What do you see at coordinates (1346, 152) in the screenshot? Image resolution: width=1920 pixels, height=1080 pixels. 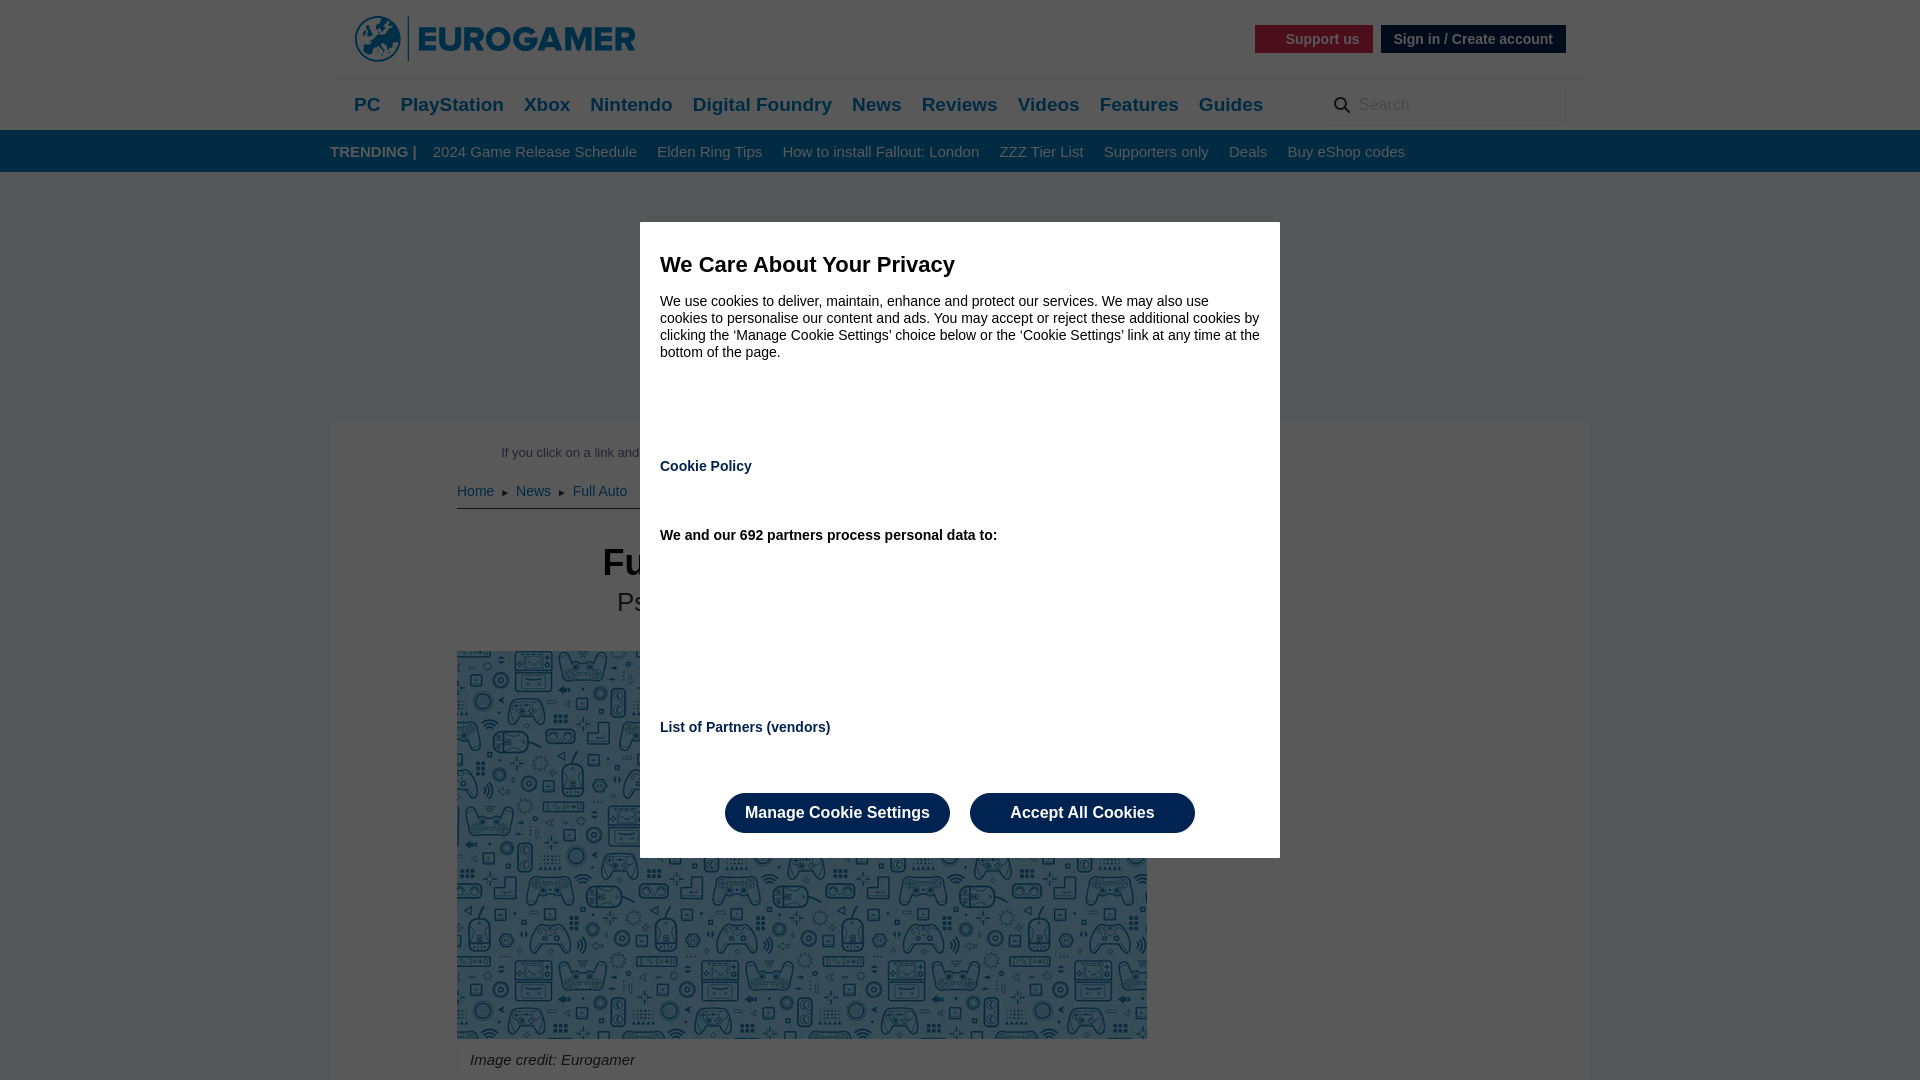 I see `Buy eShop codes` at bounding box center [1346, 152].